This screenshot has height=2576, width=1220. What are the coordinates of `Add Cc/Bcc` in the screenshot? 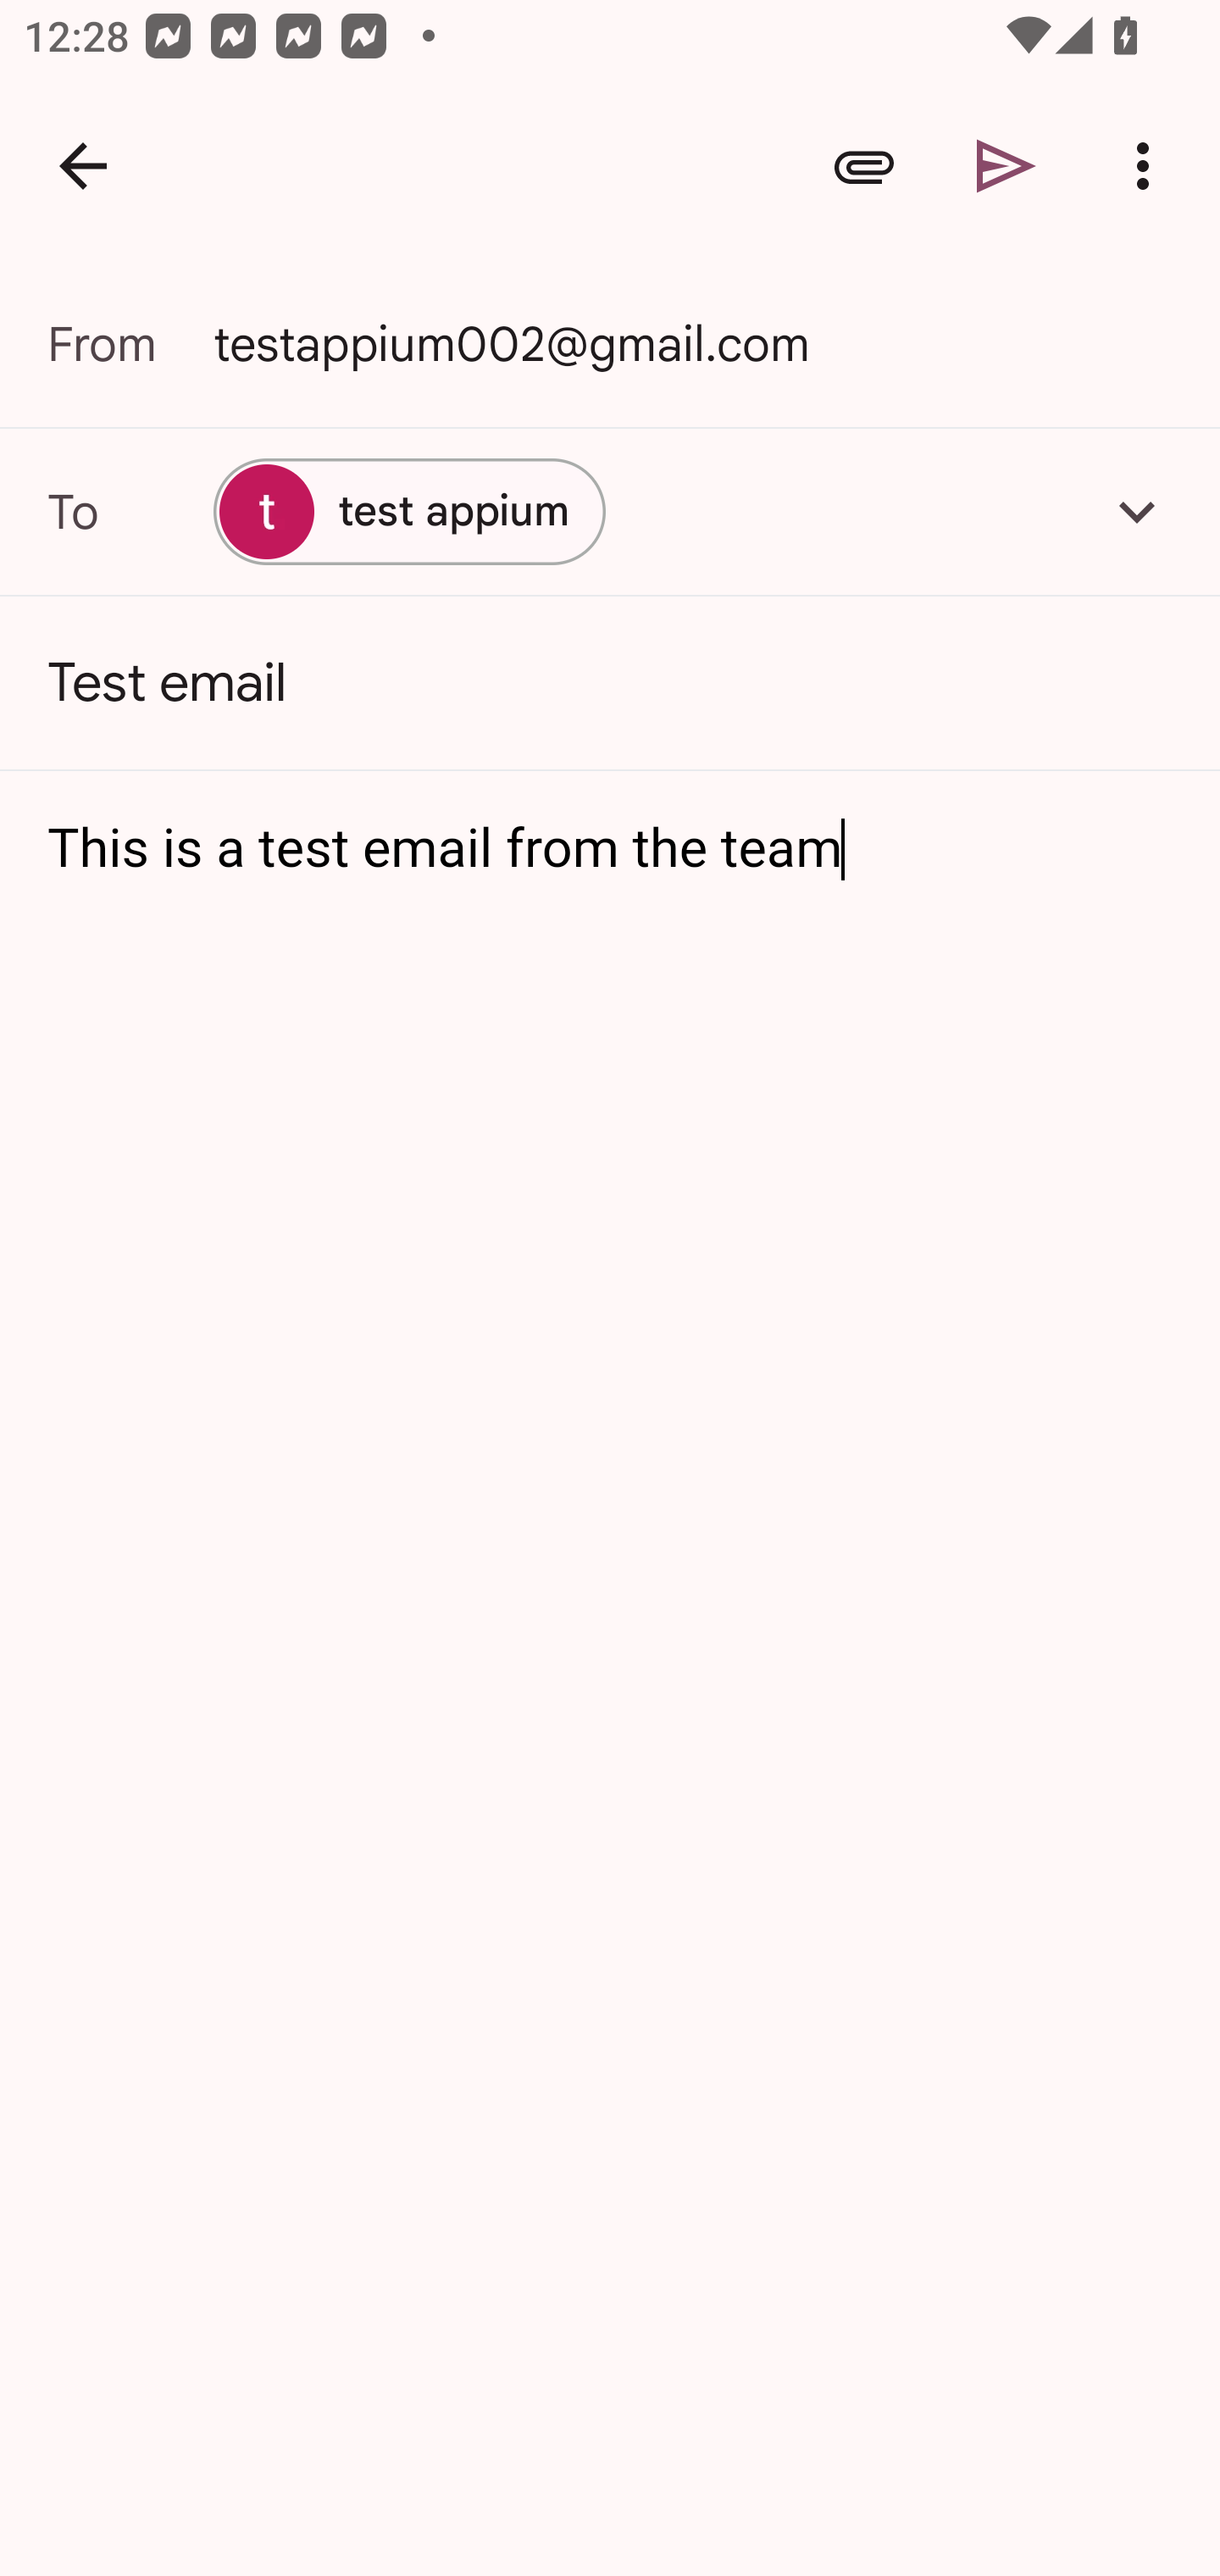 It's located at (1137, 511).